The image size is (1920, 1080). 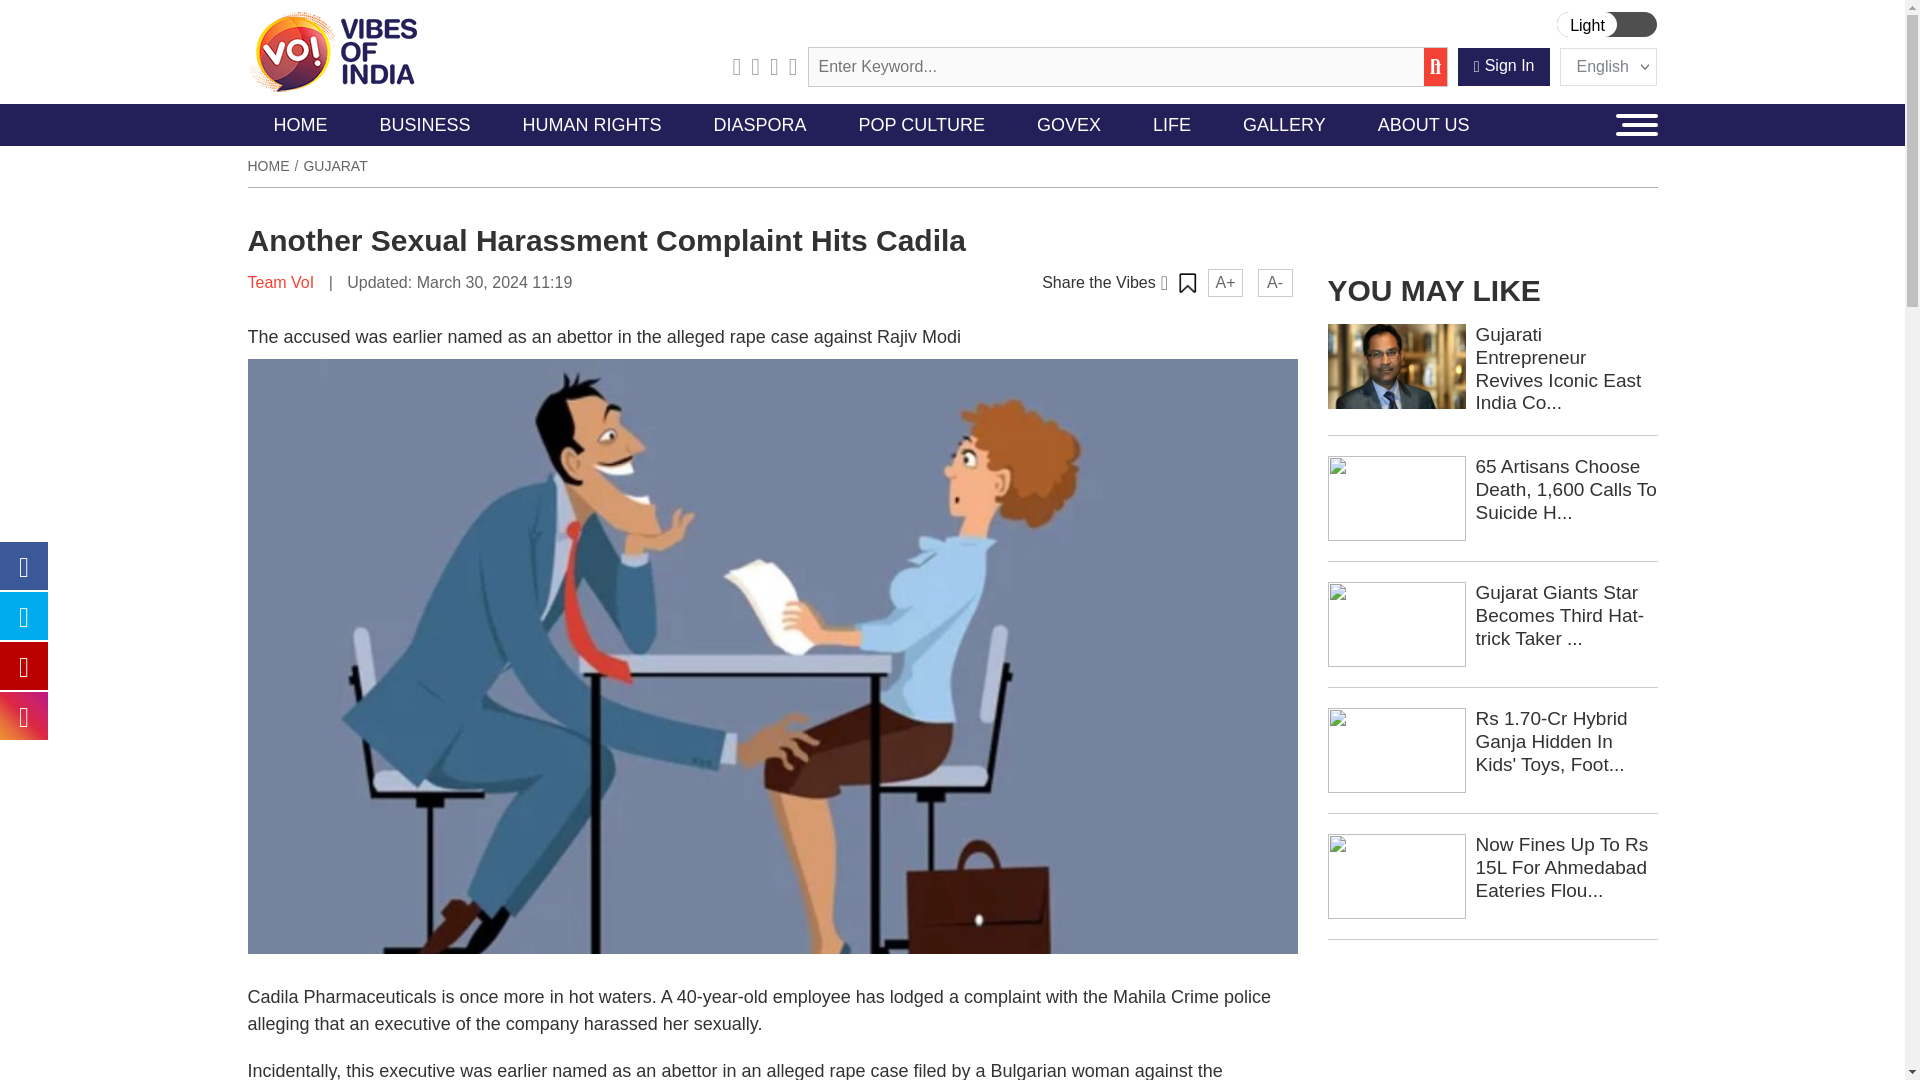 I want to click on HOME, so click(x=300, y=124).